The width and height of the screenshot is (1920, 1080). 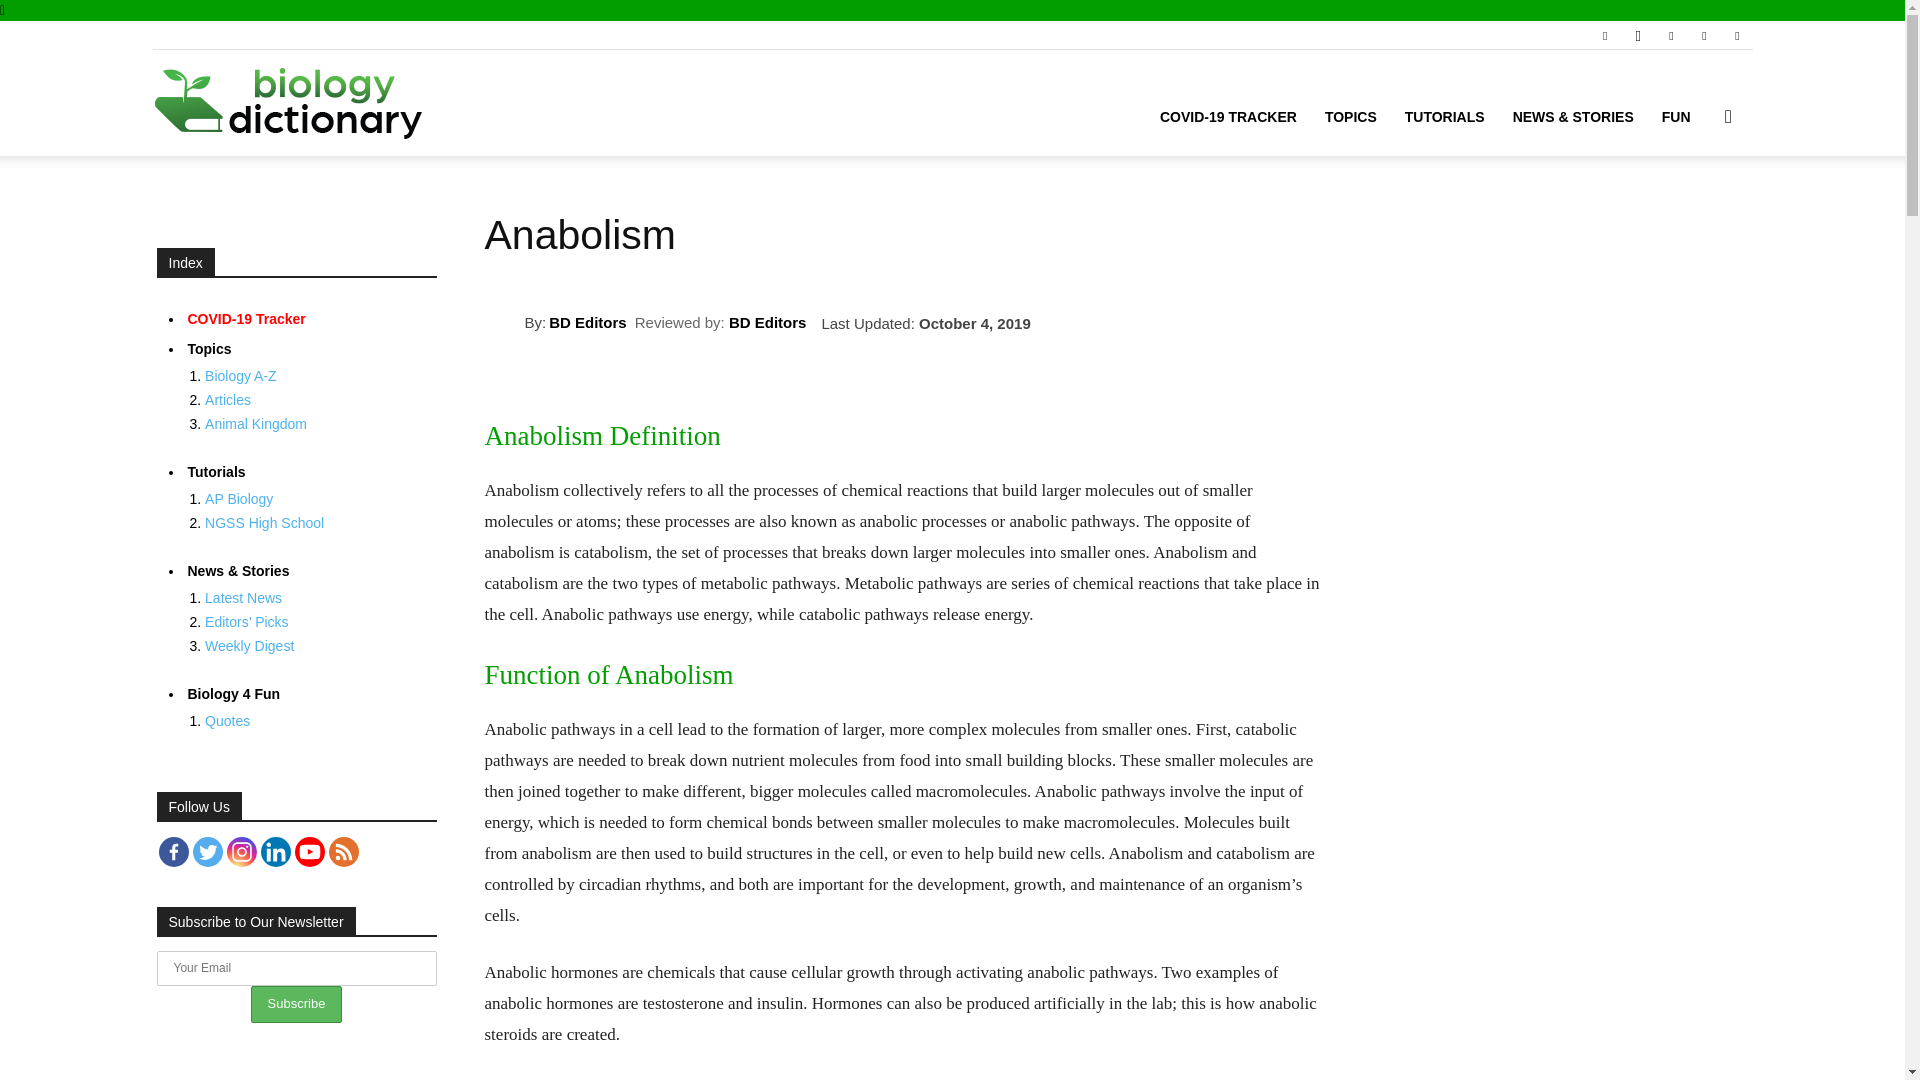 What do you see at coordinates (207, 852) in the screenshot?
I see `Twitter` at bounding box center [207, 852].